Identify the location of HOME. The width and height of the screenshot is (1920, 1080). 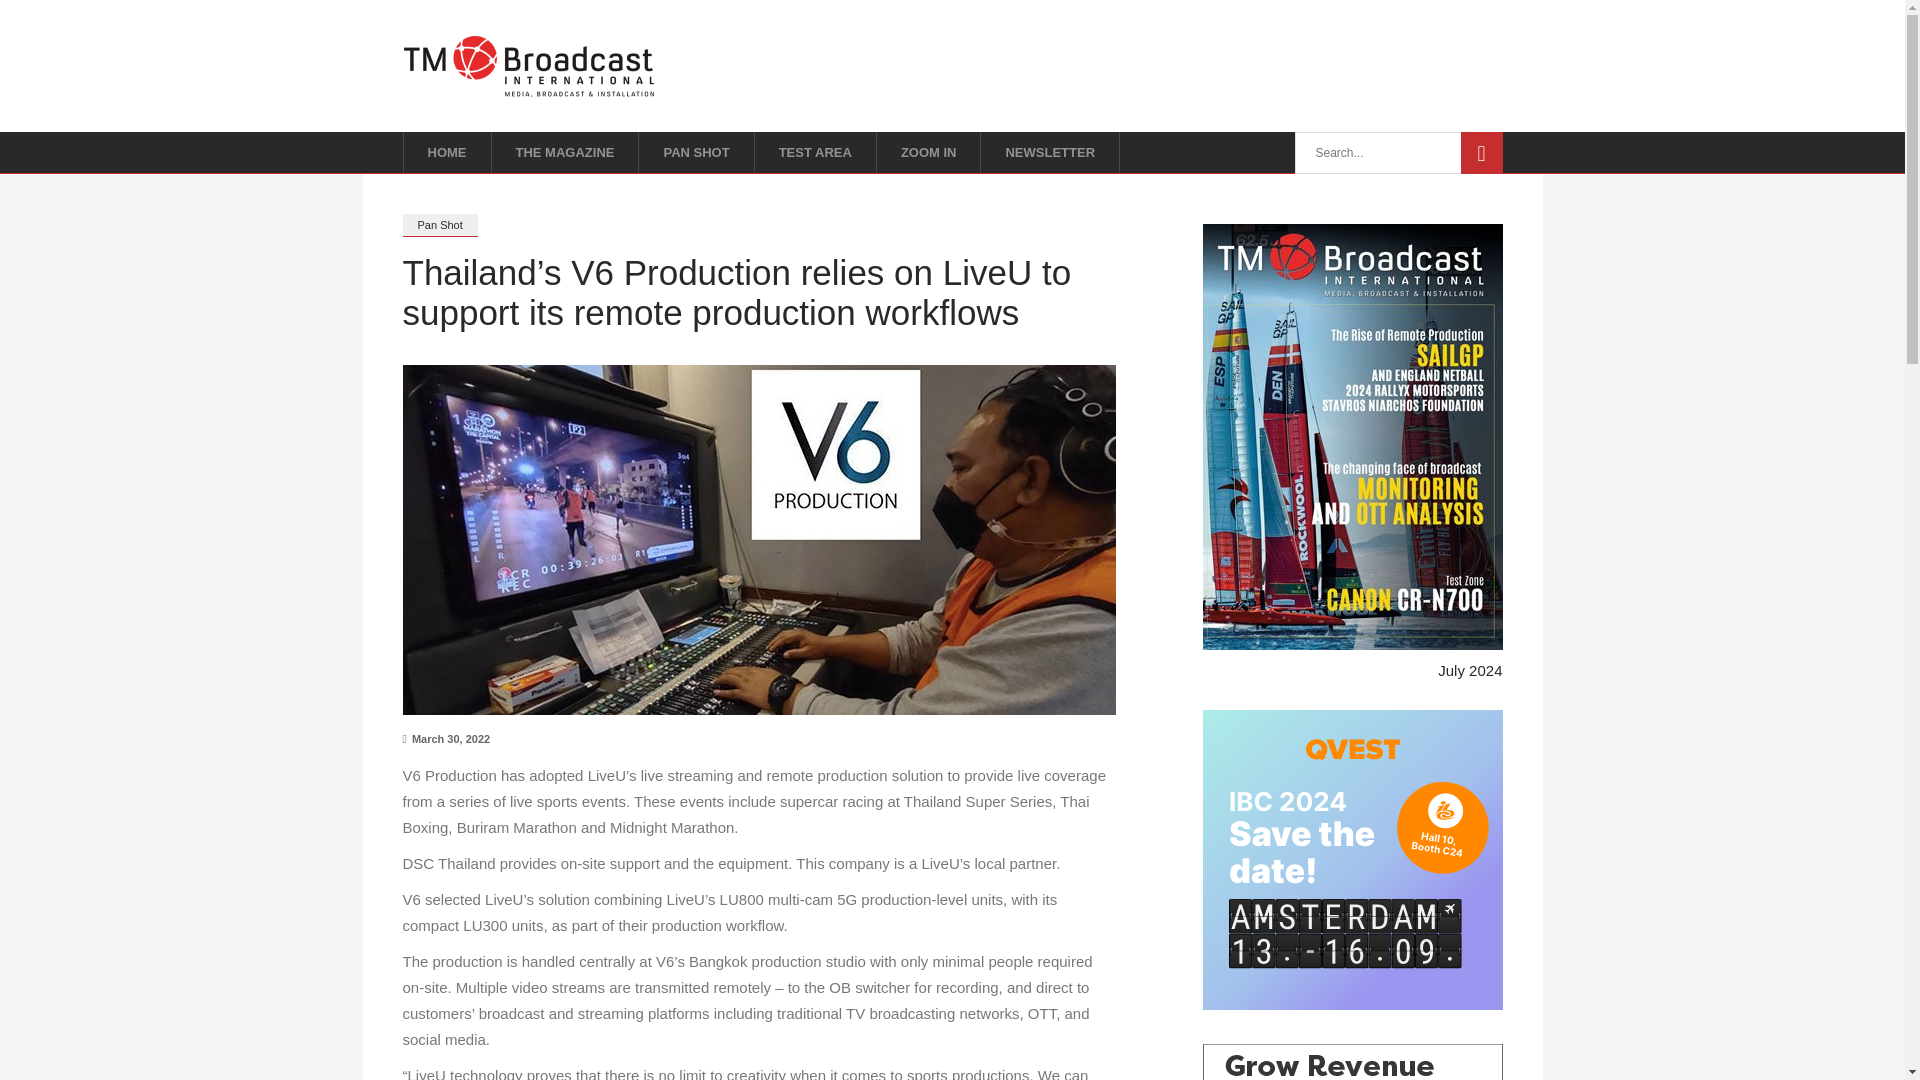
(446, 152).